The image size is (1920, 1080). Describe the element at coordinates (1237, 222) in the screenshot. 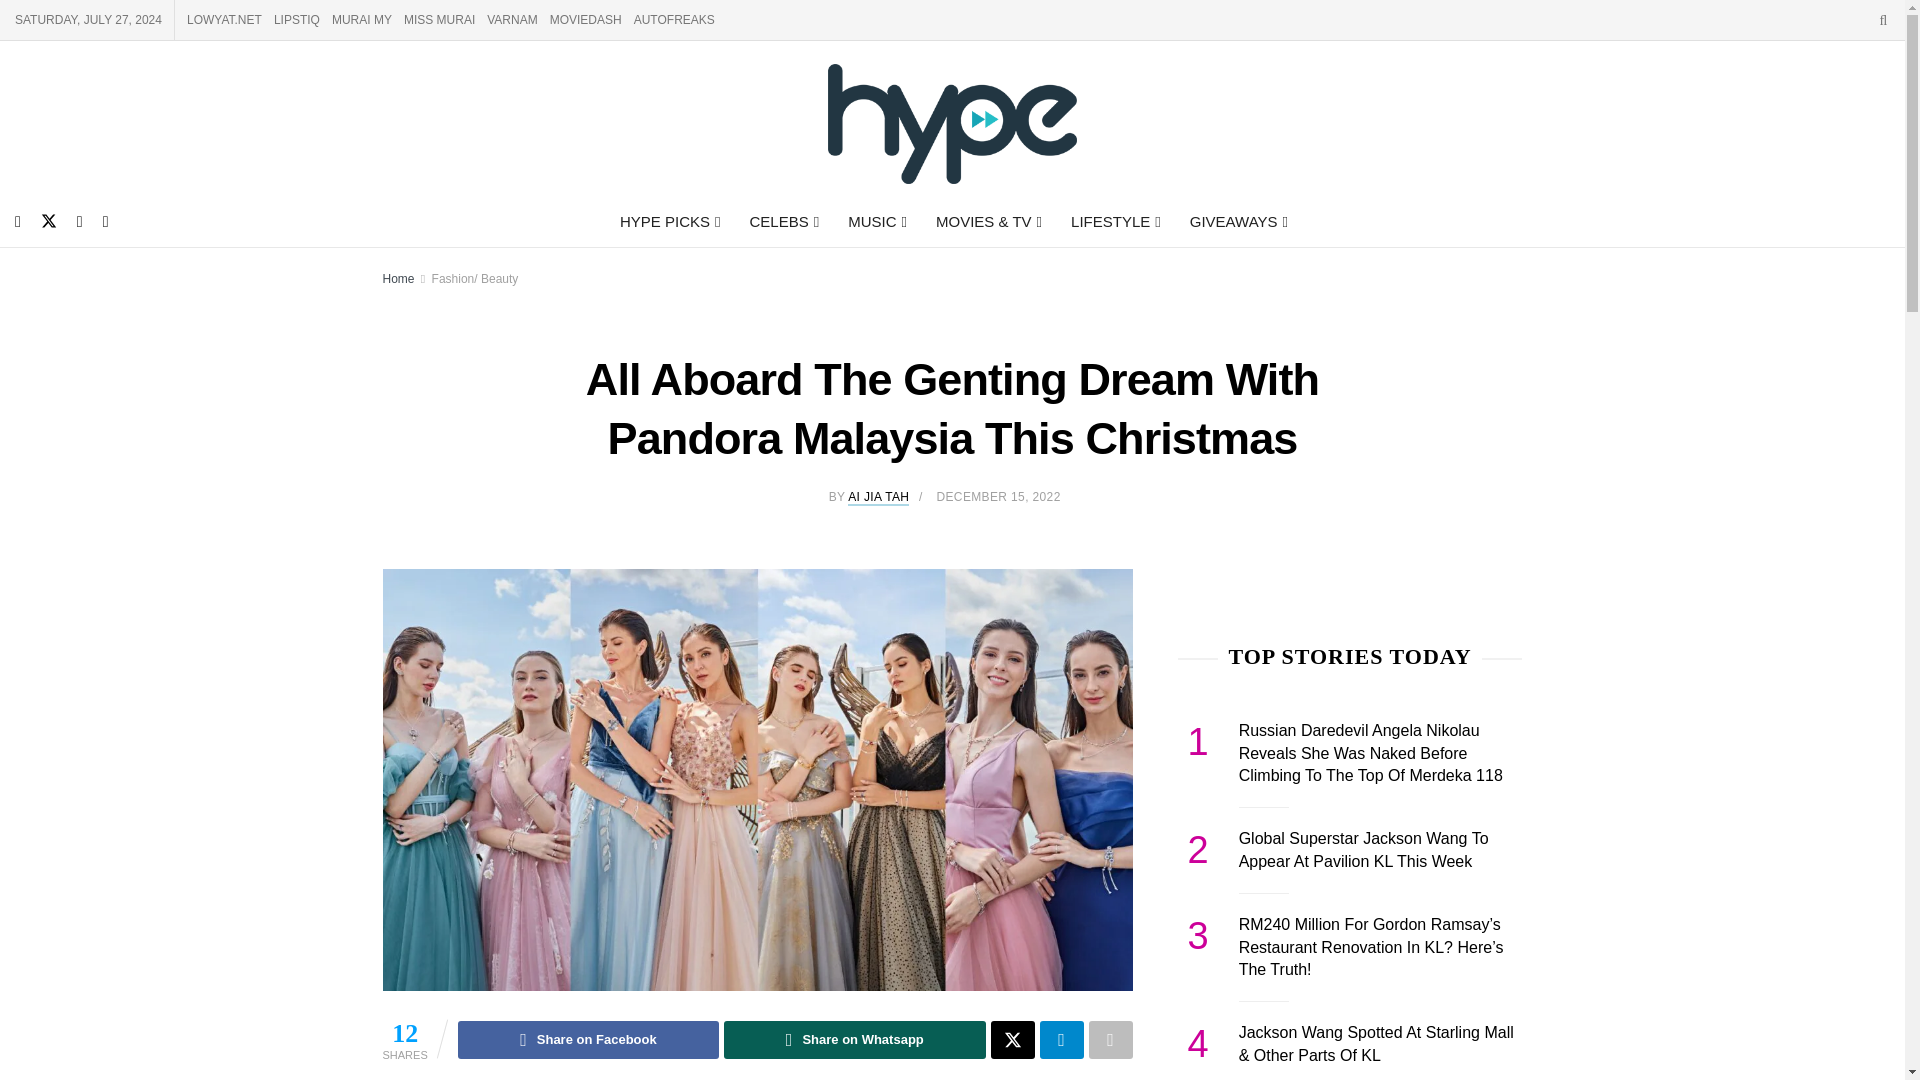

I see `GIVEAWAYS` at that location.